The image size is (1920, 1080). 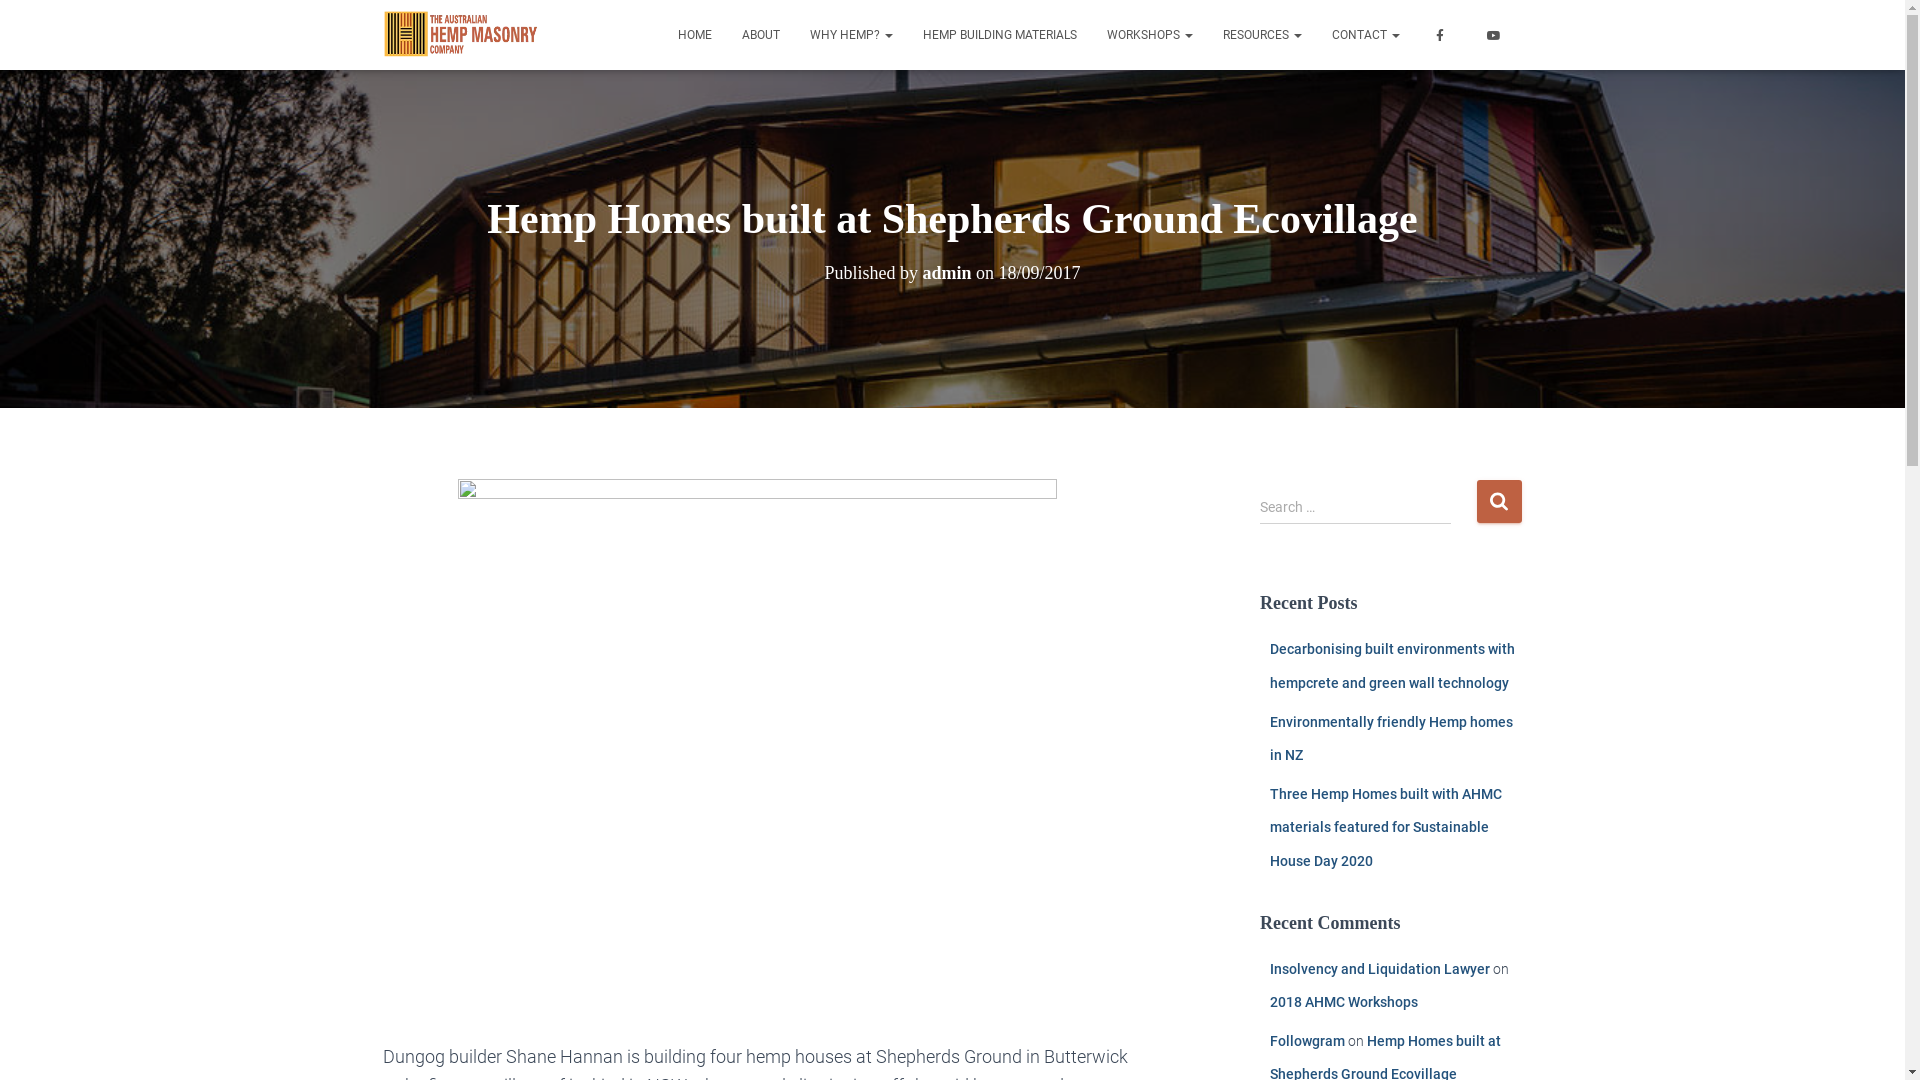 I want to click on CONTACT, so click(x=1365, y=35).